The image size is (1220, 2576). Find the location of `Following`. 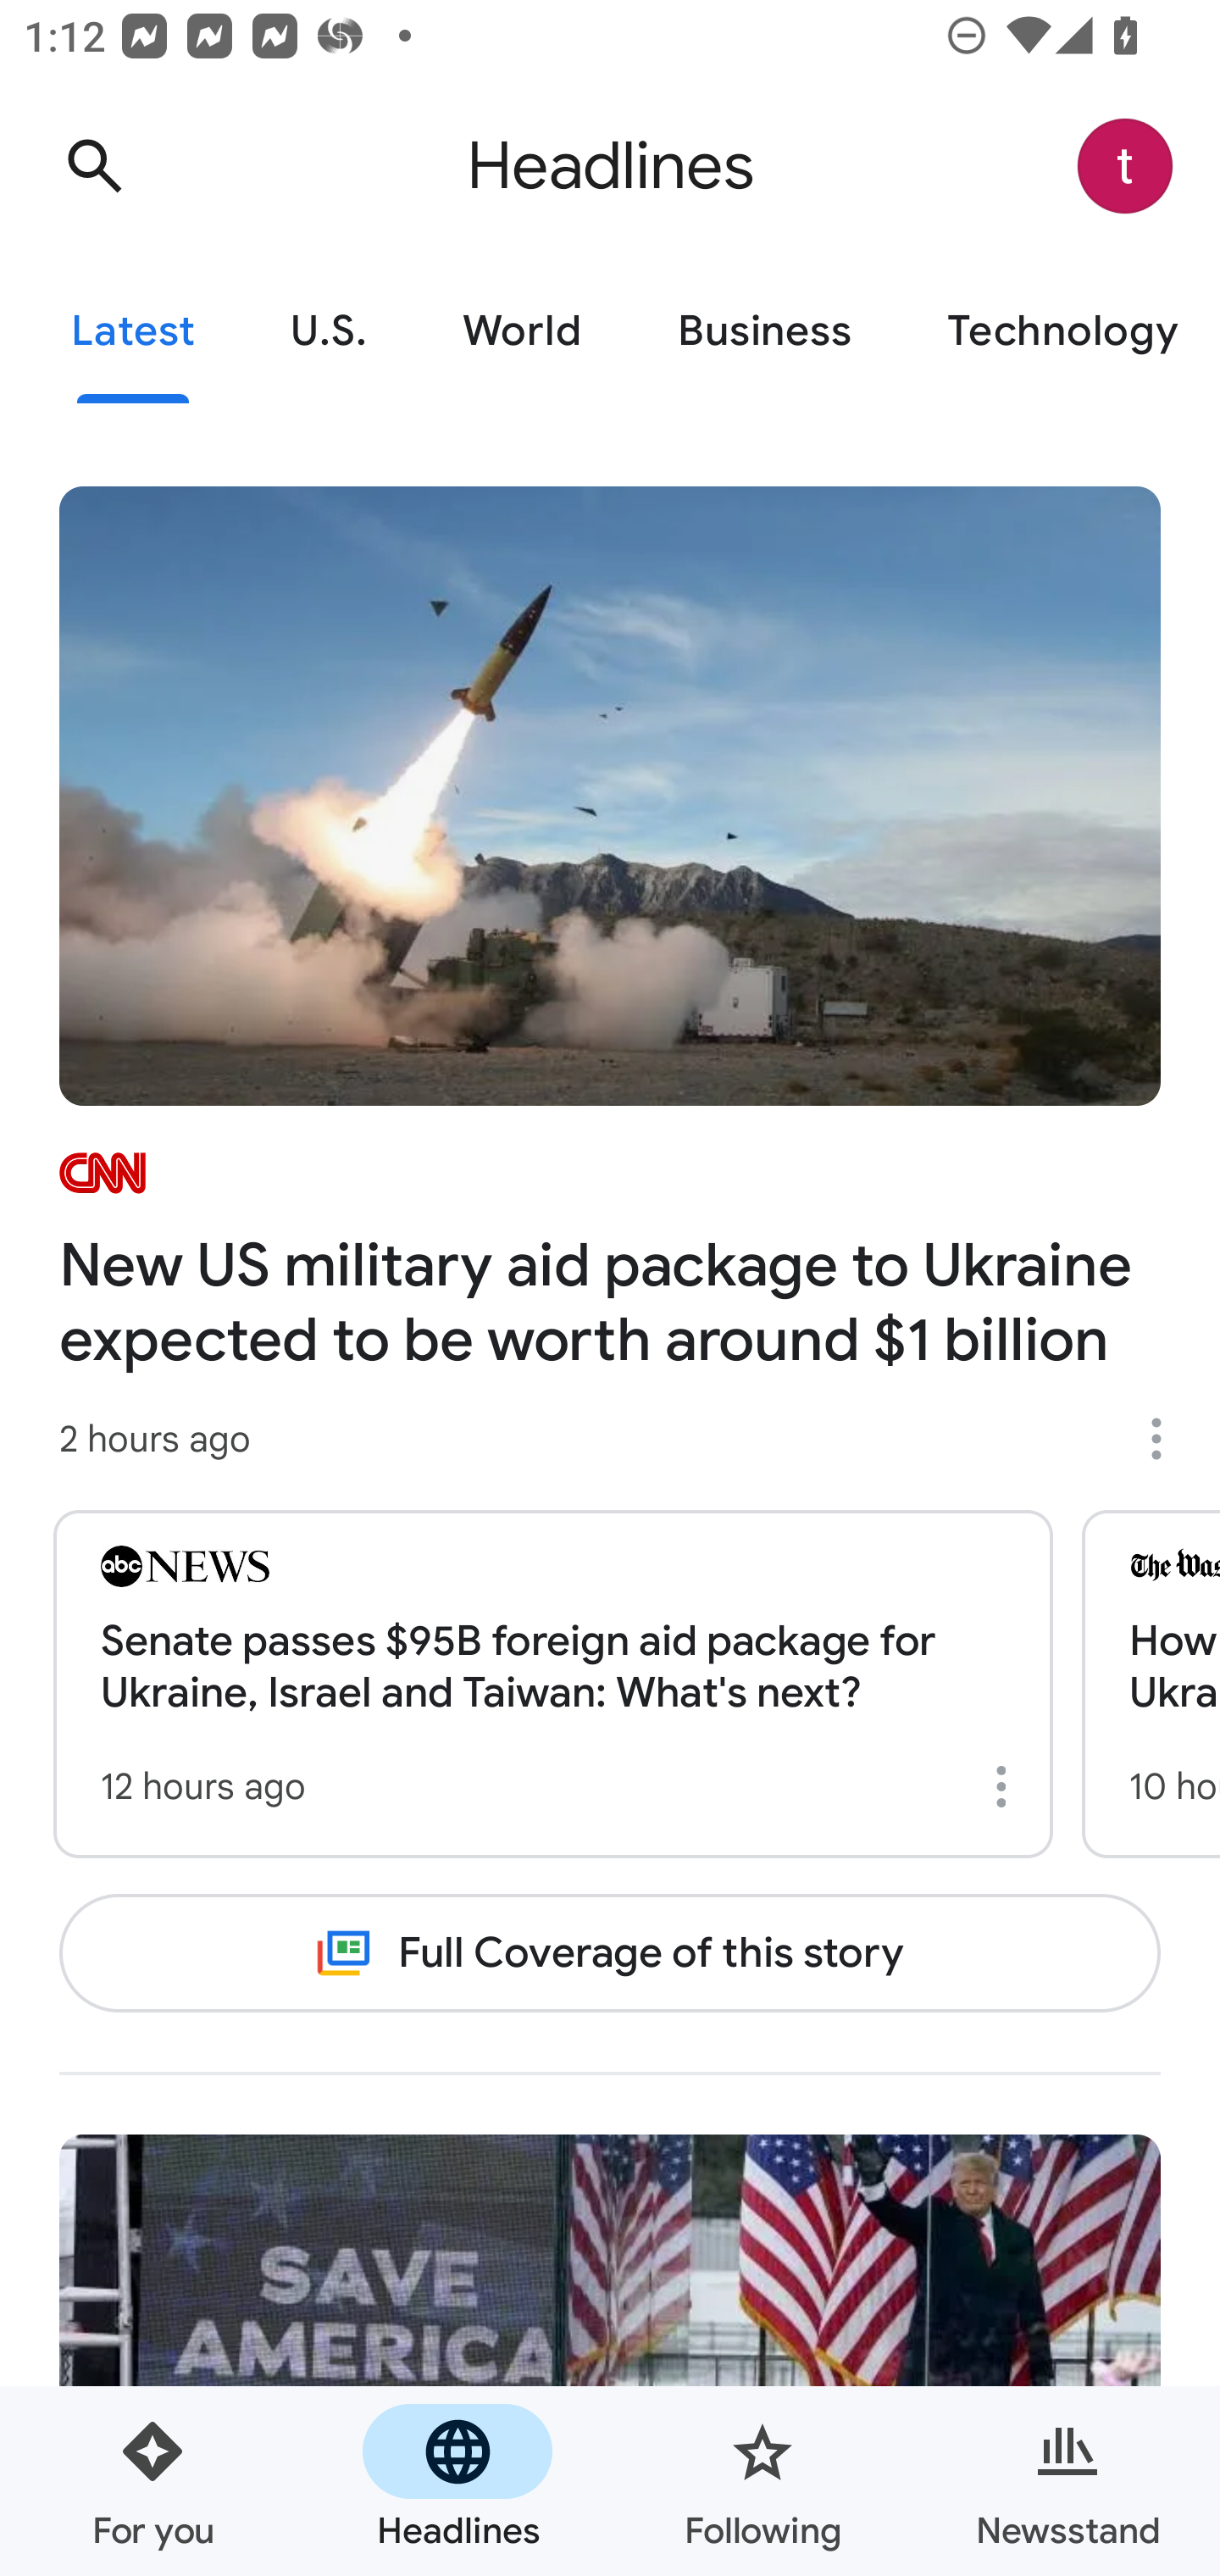

Following is located at coordinates (762, 2481).